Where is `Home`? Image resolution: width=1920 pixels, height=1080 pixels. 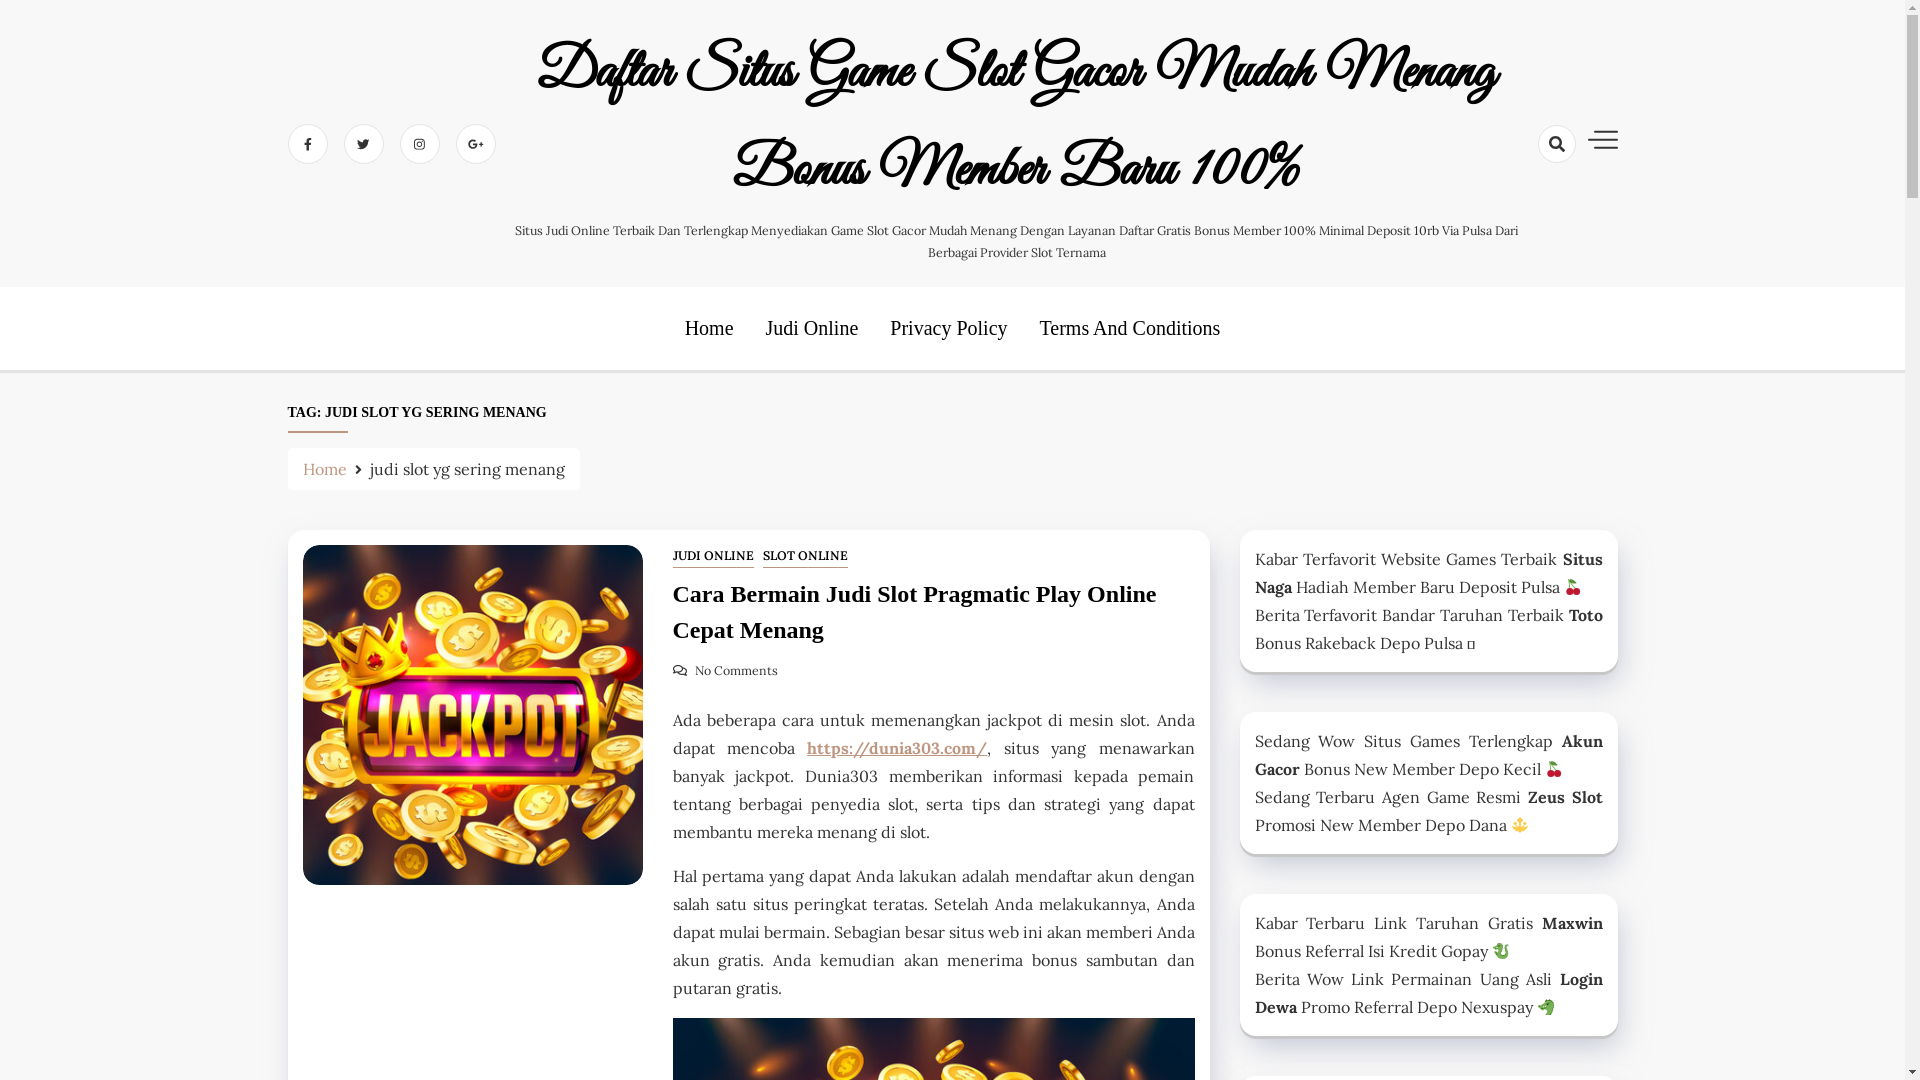
Home is located at coordinates (710, 328).